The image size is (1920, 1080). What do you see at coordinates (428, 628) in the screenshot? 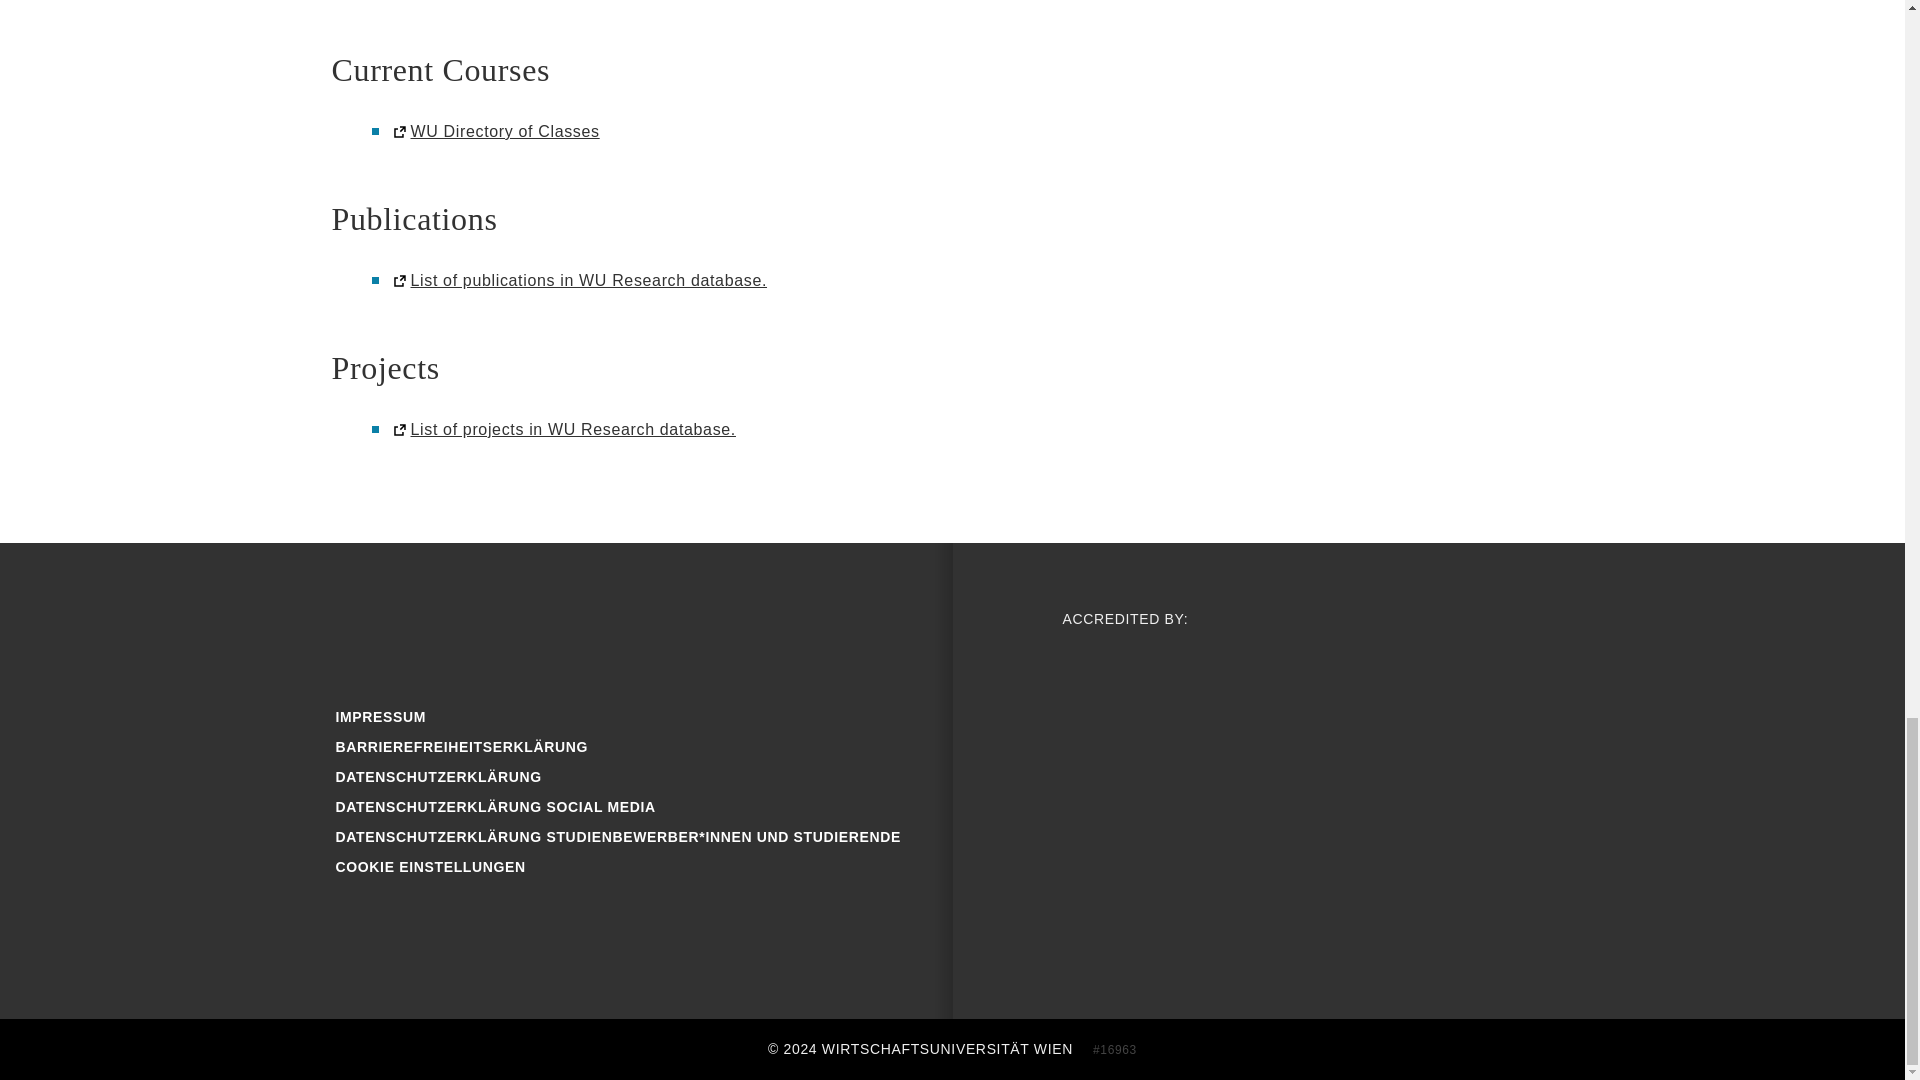
I see `Instagram` at bounding box center [428, 628].